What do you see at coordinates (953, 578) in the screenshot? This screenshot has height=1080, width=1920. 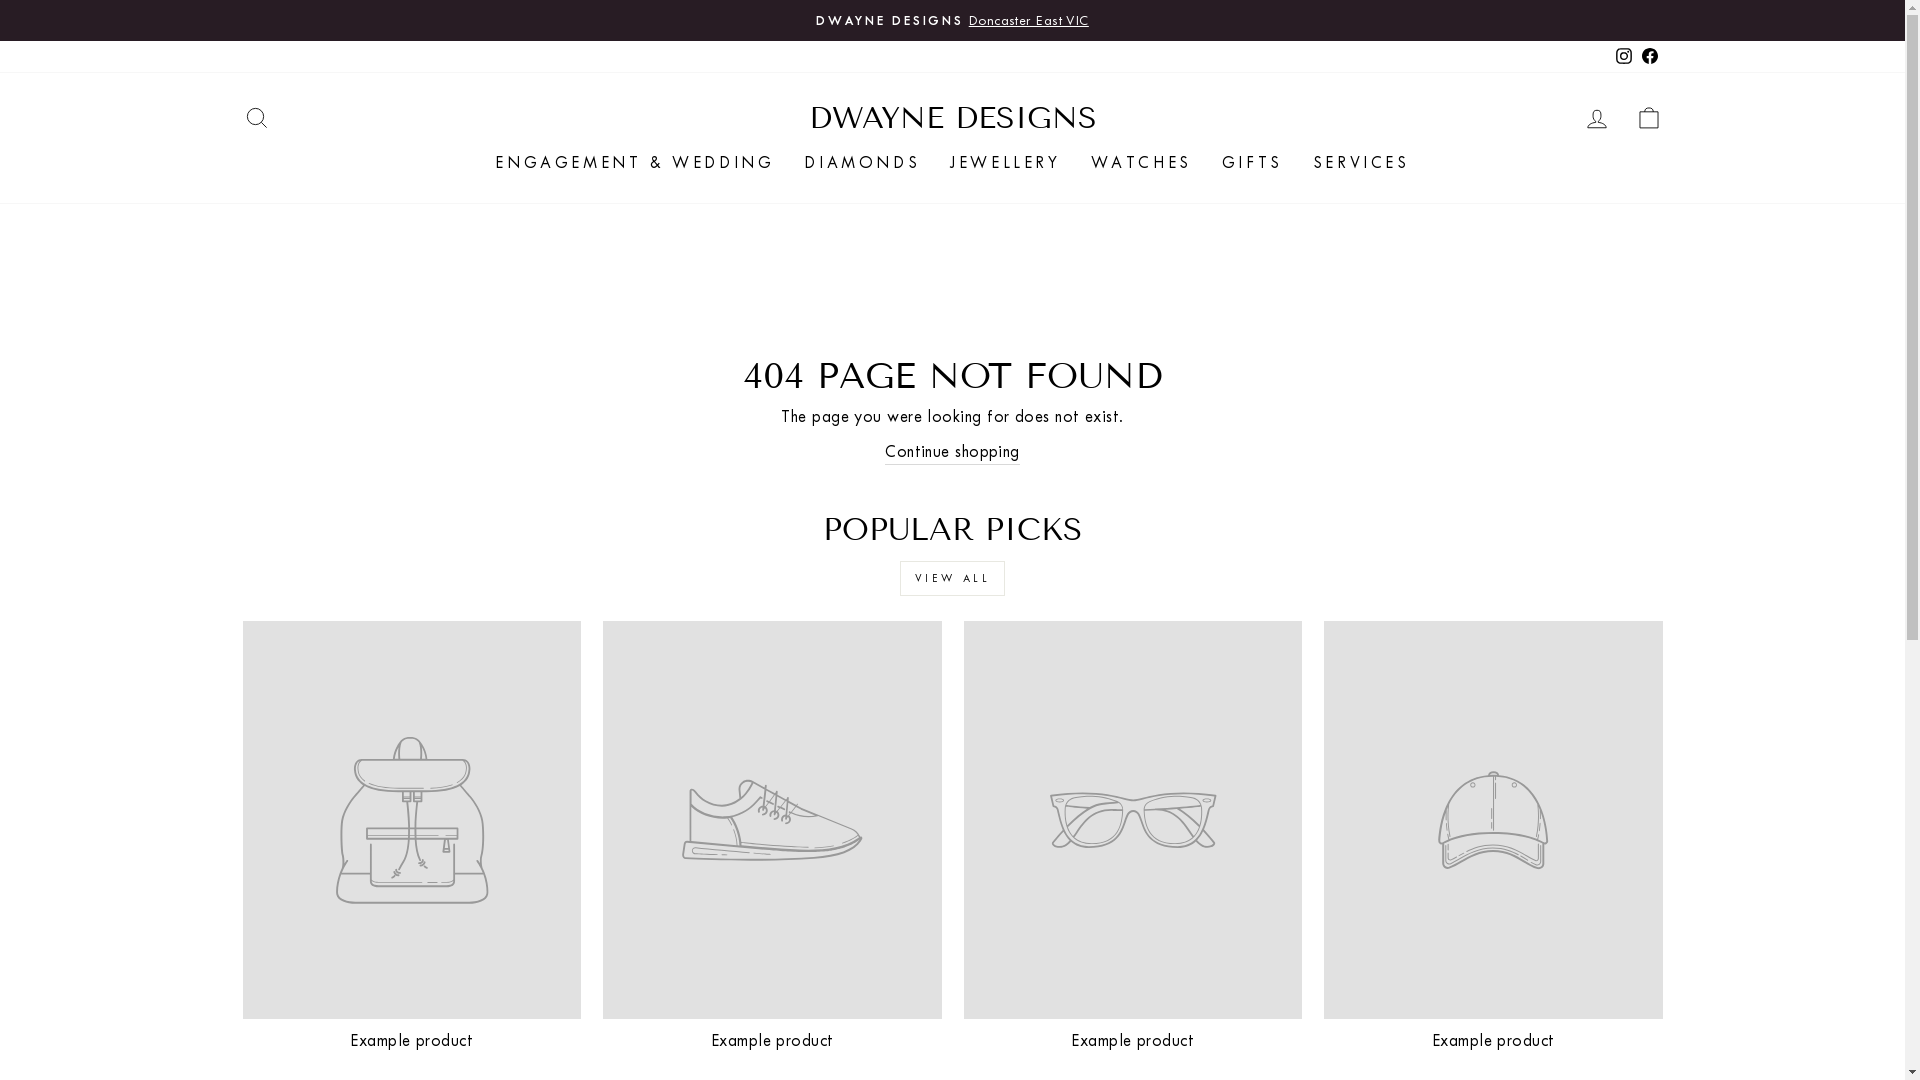 I see `VIEW ALL` at bounding box center [953, 578].